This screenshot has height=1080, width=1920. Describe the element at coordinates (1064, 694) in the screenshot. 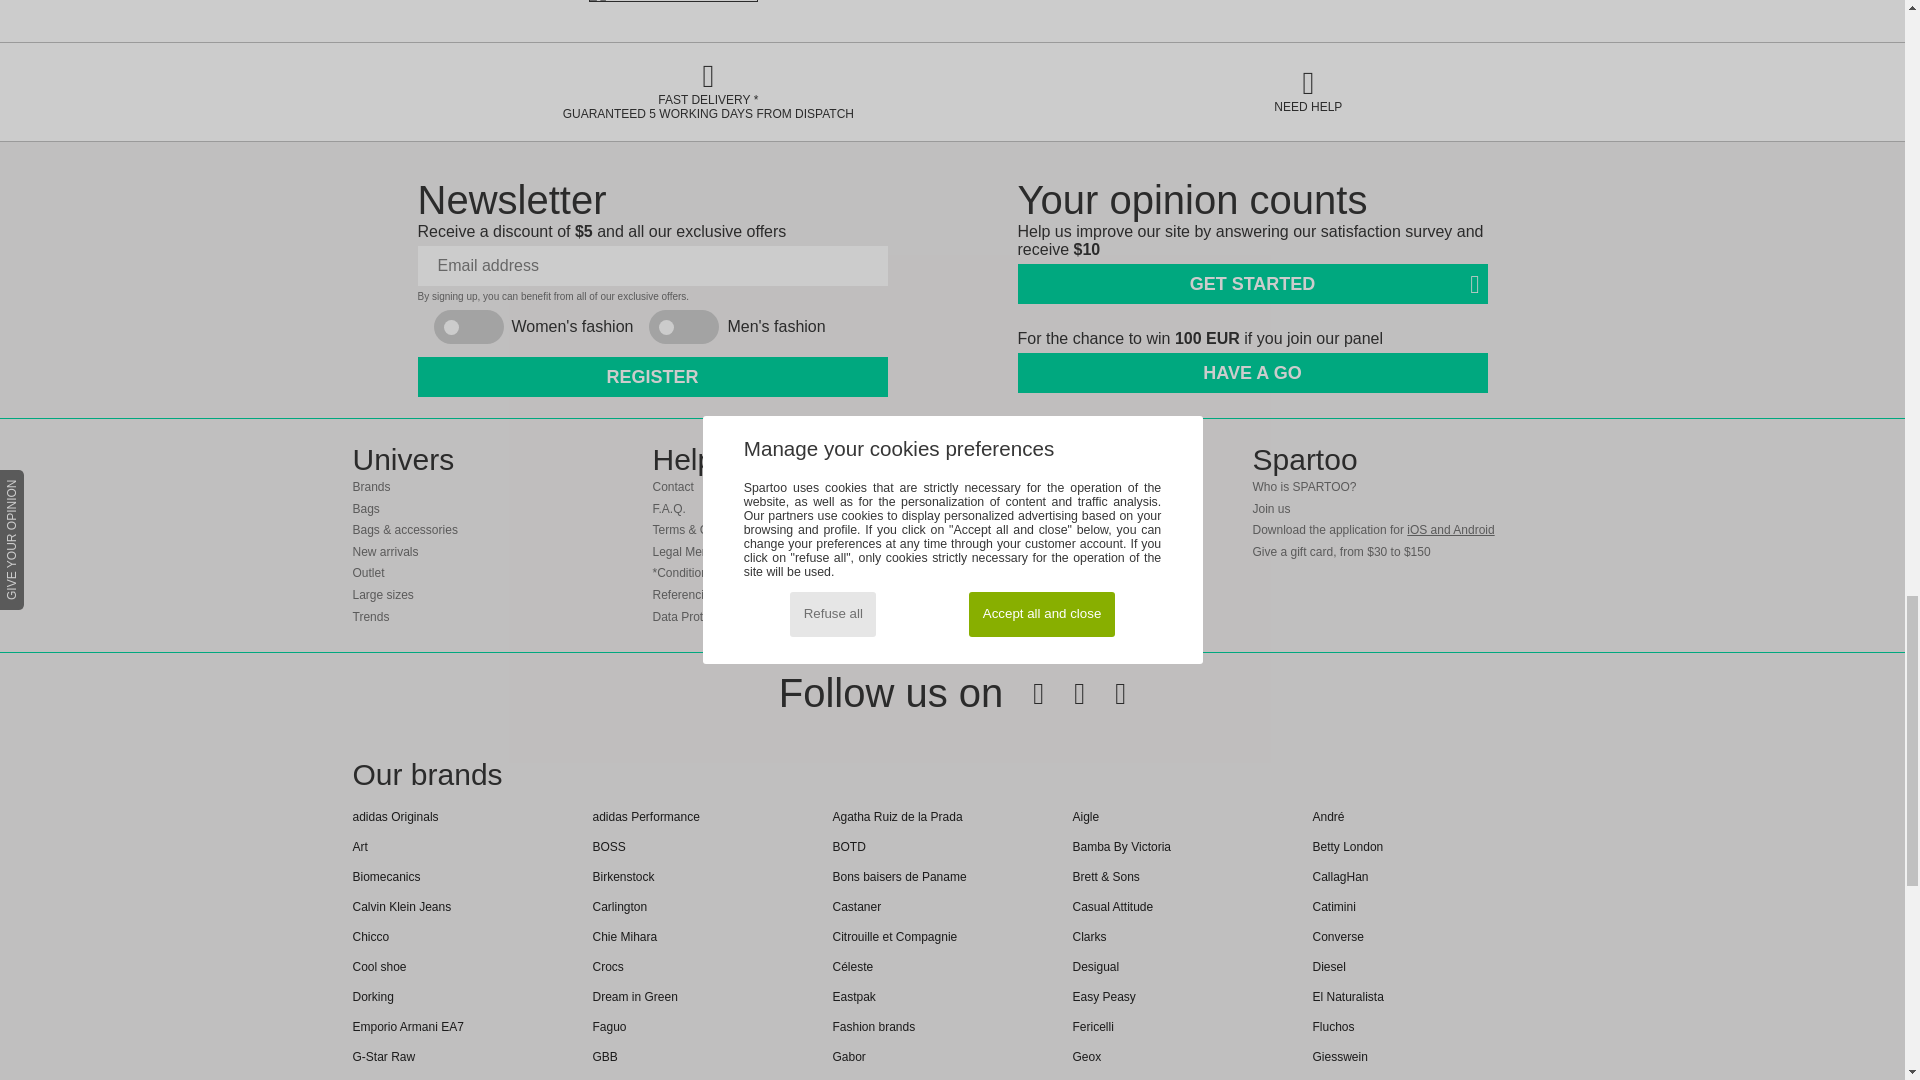

I see `Twitter` at that location.